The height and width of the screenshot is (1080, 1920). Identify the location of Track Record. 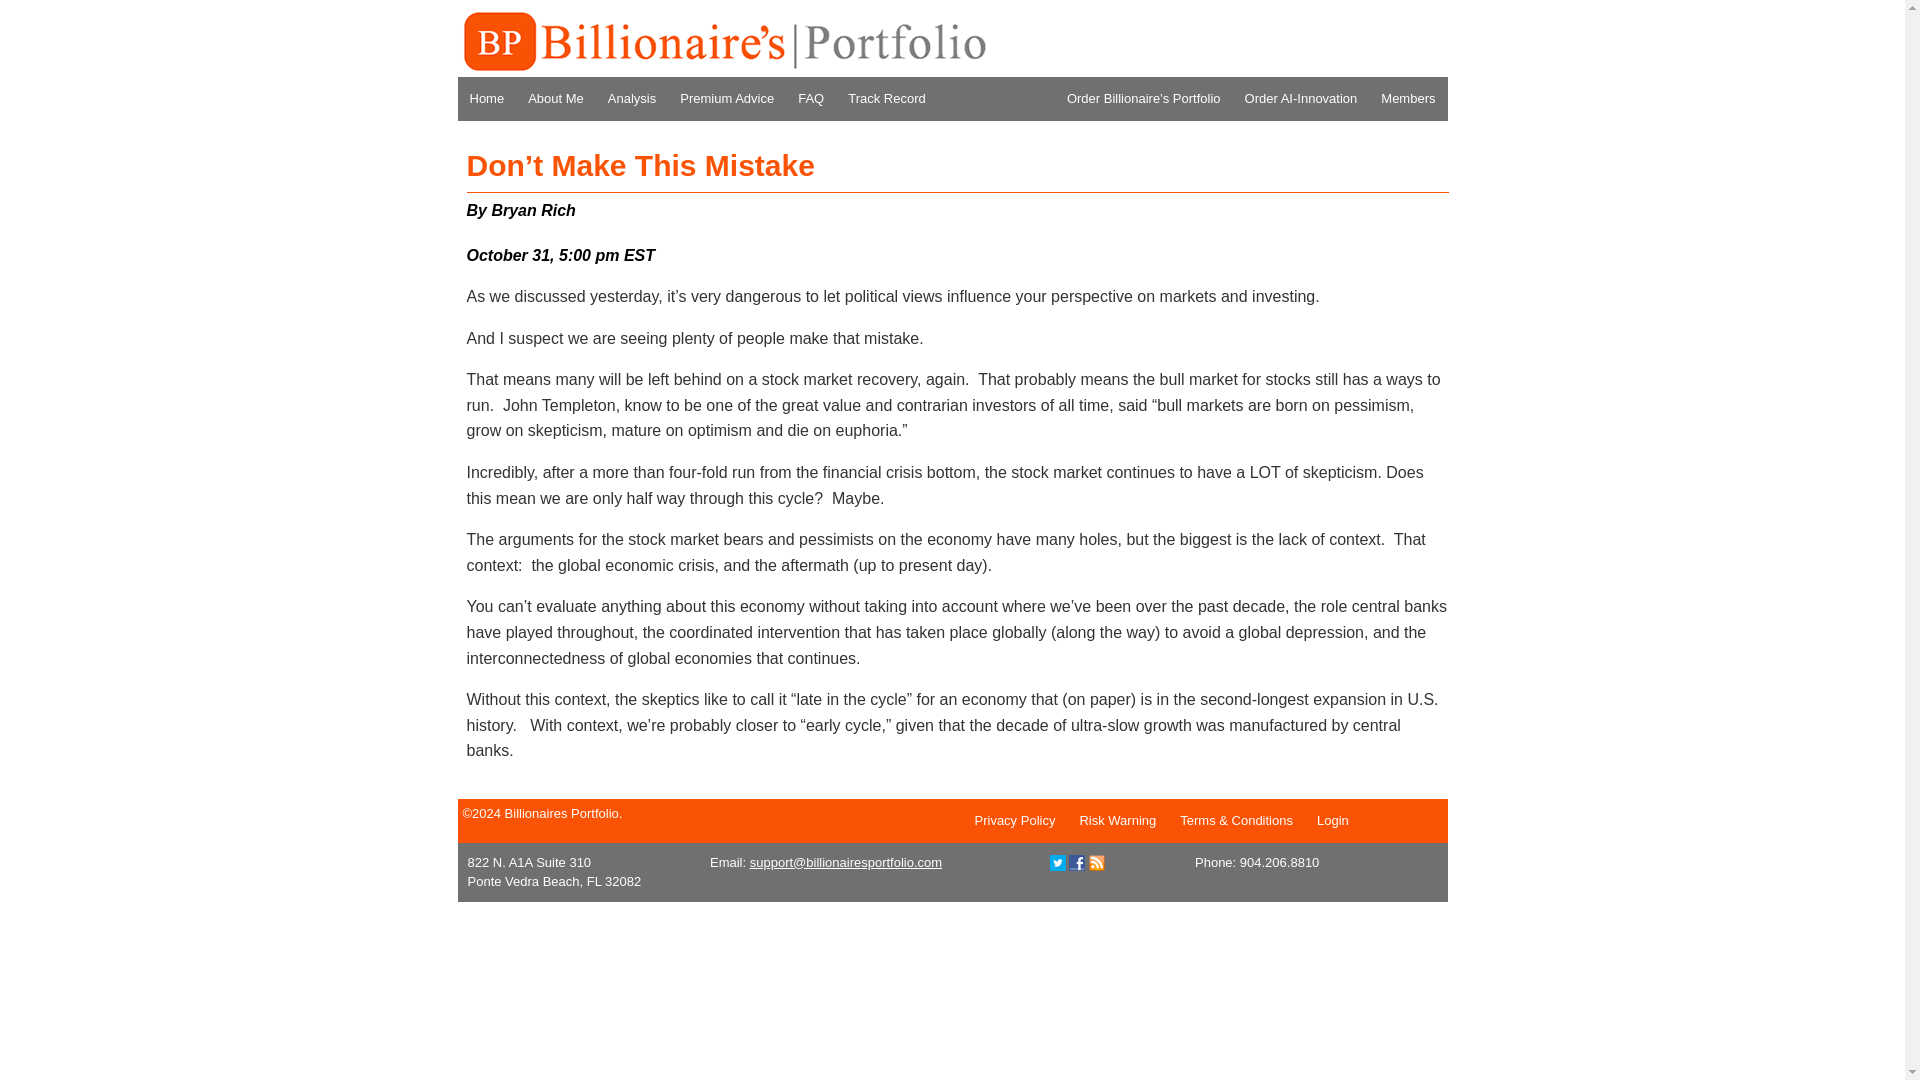
(886, 98).